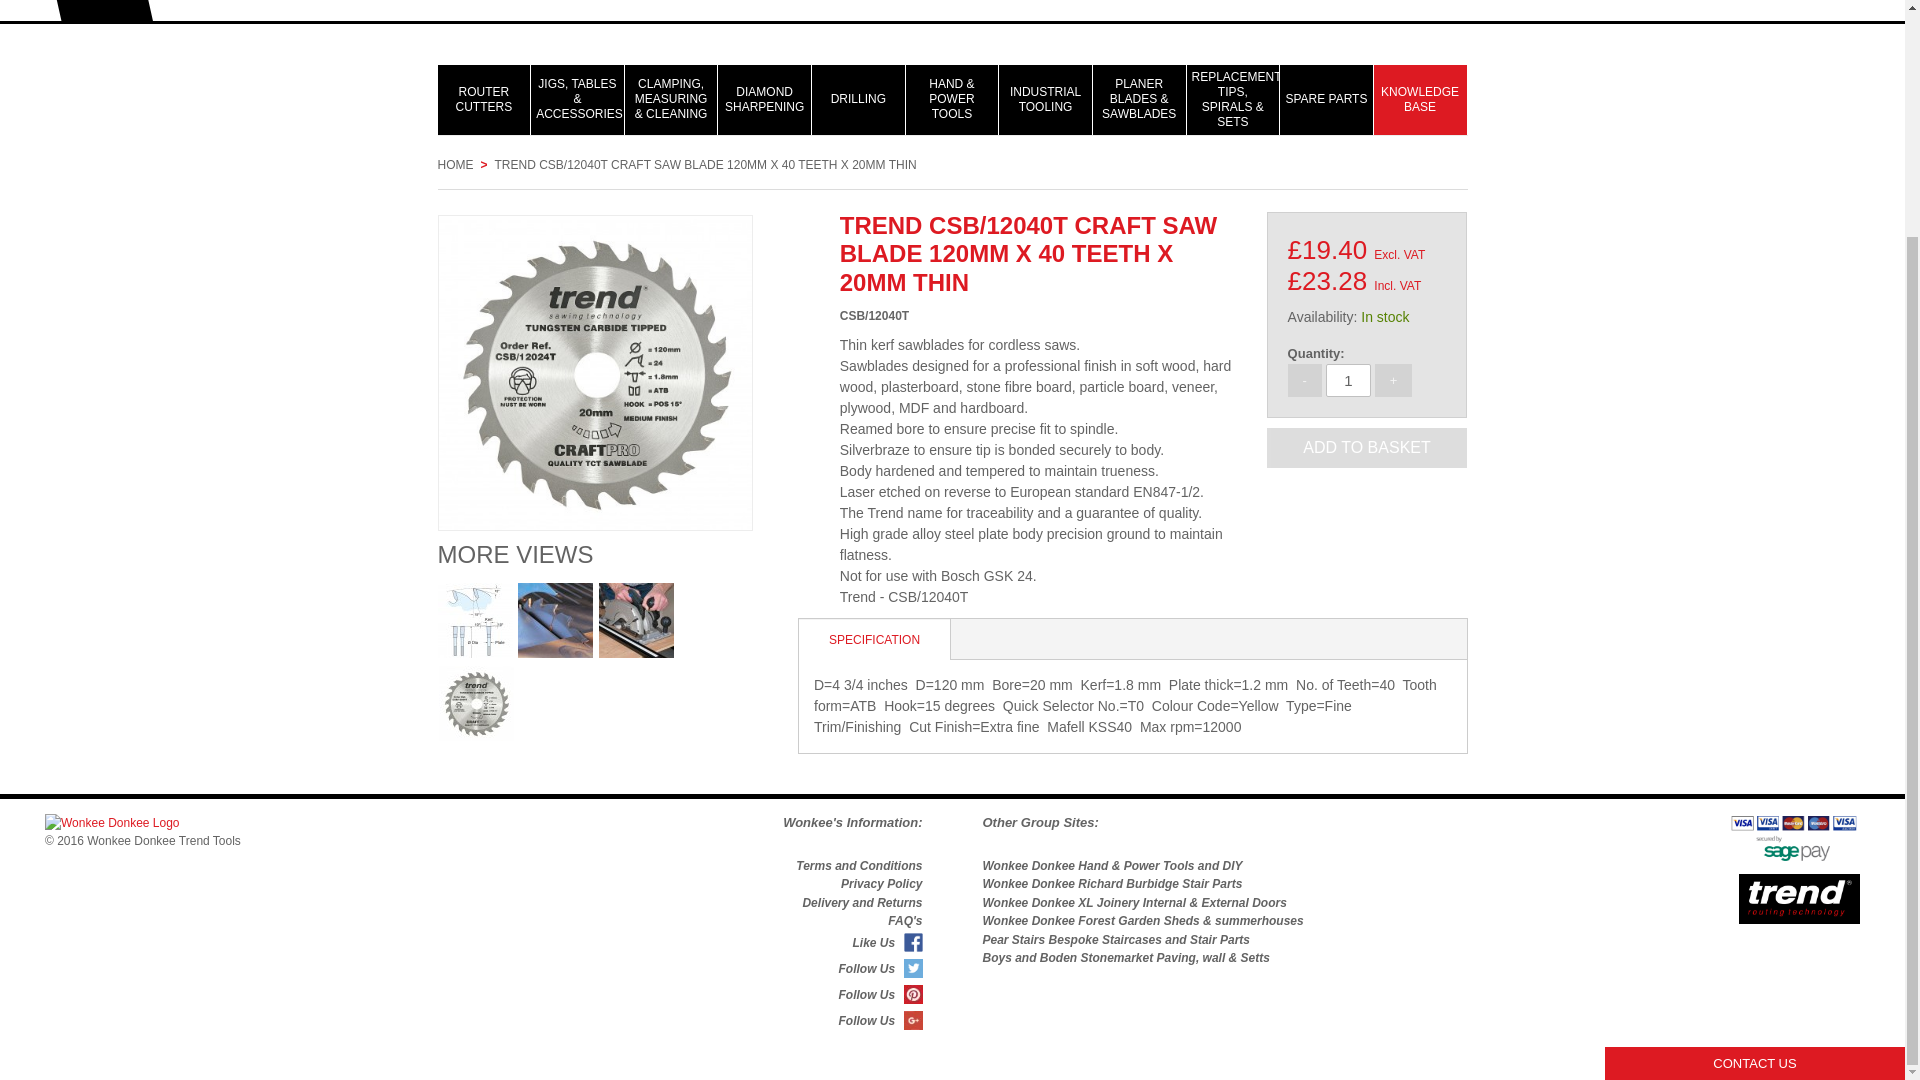  Describe the element at coordinates (484, 99) in the screenshot. I see `ROUTER CUTTERS` at that location.